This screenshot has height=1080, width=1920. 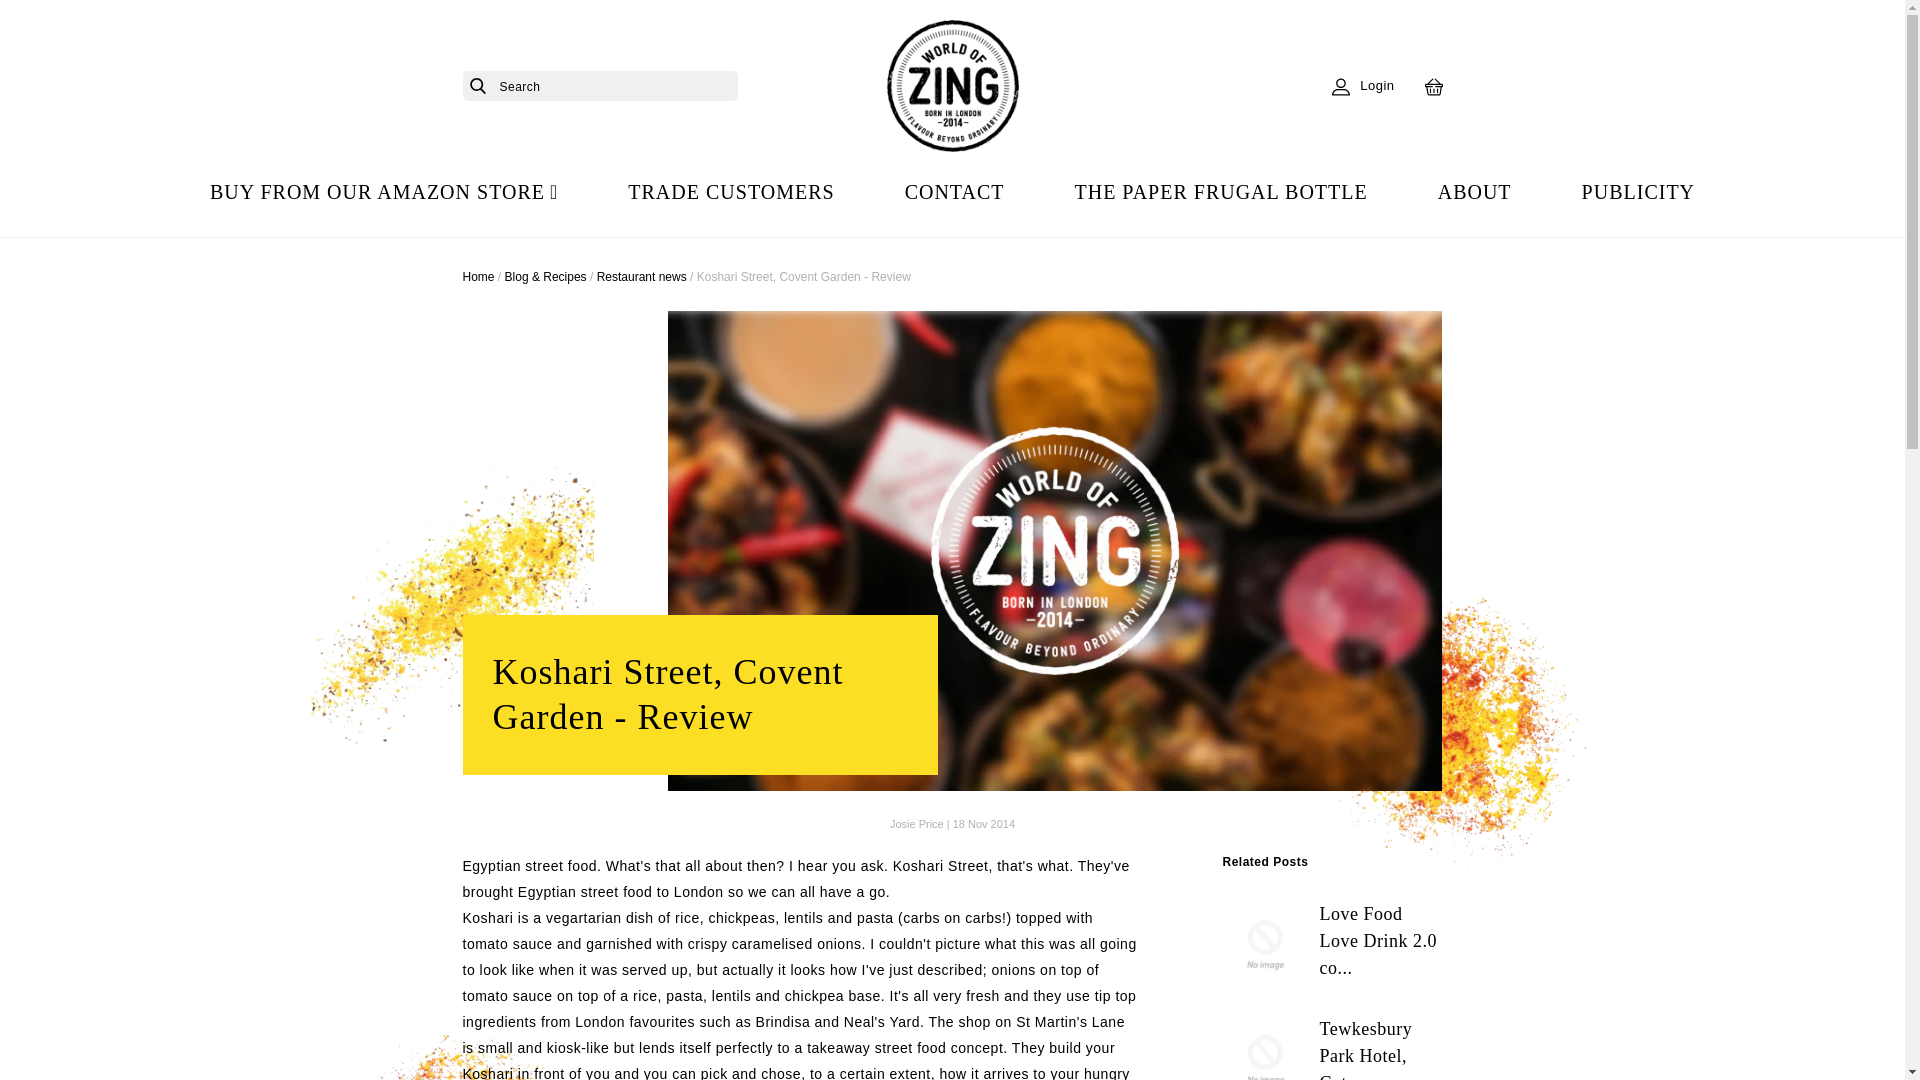 What do you see at coordinates (1475, 192) in the screenshot?
I see `ABOUT` at bounding box center [1475, 192].